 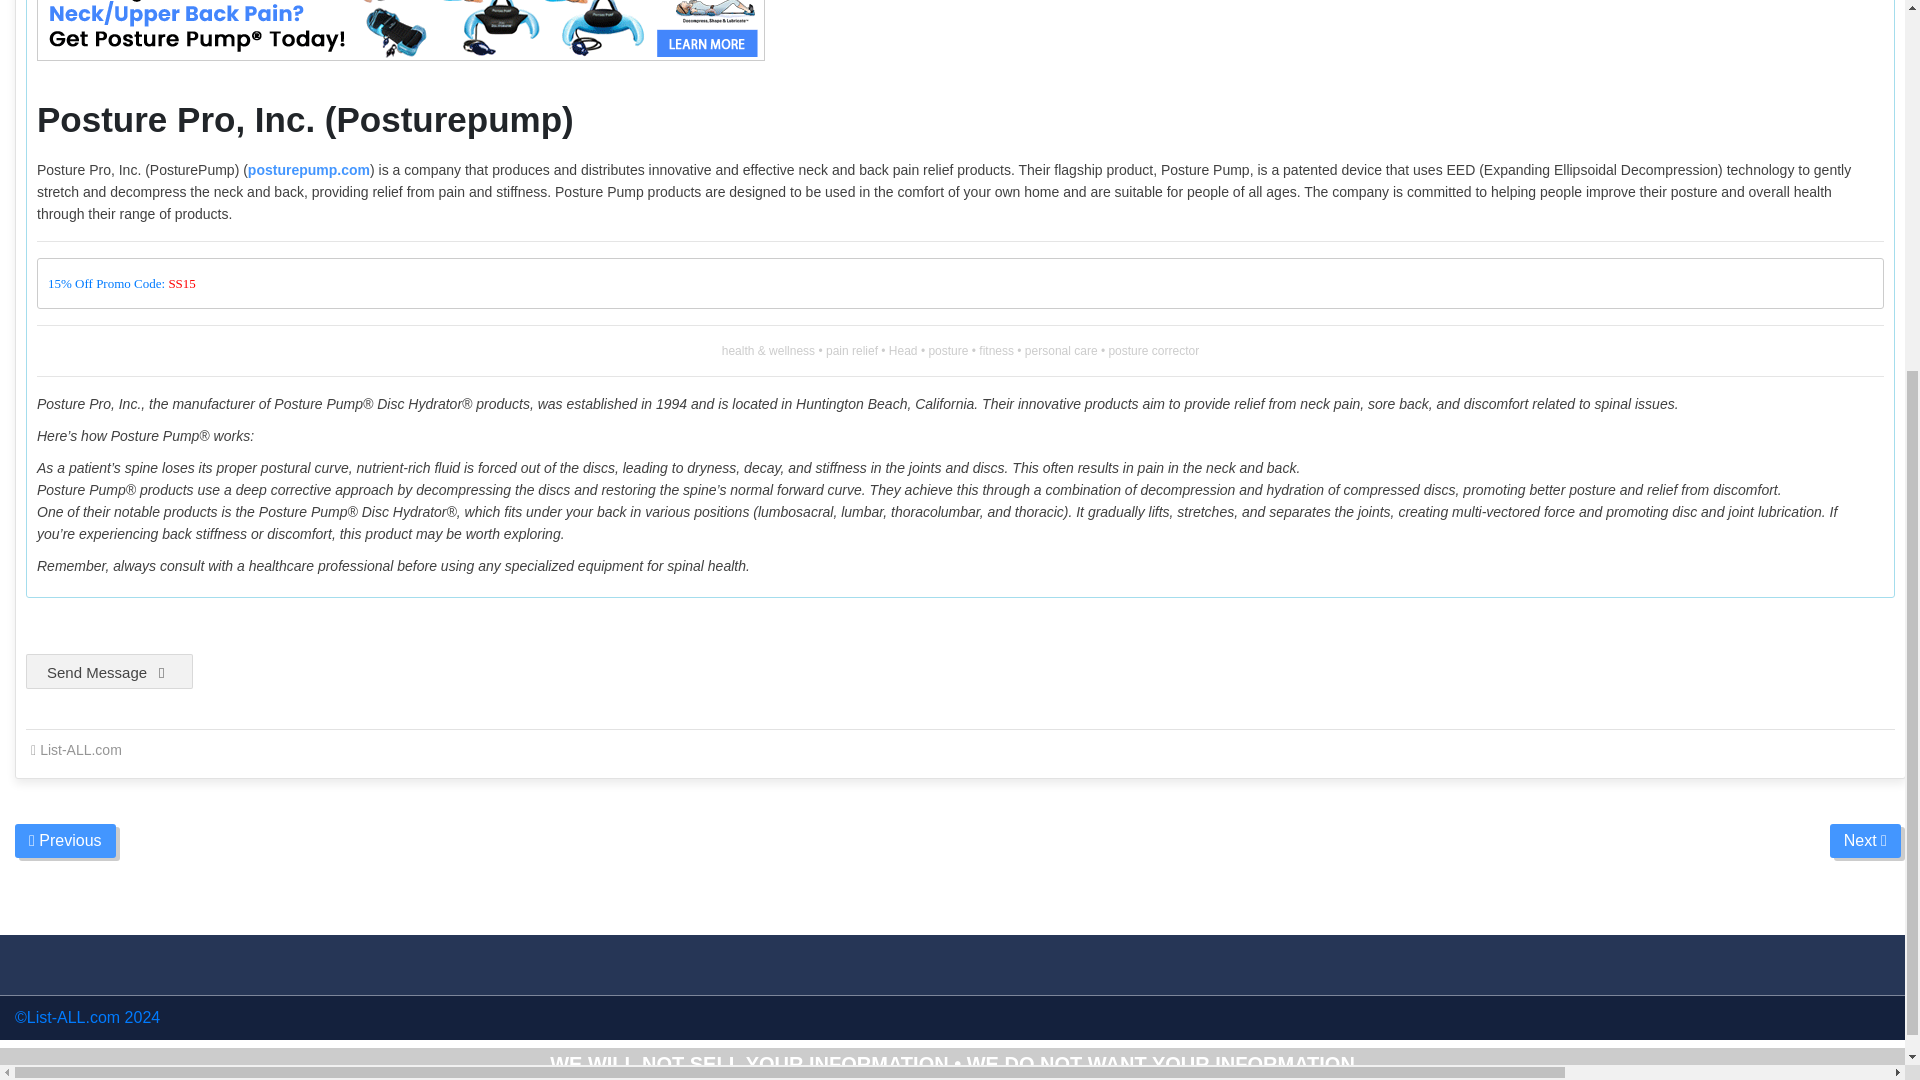 What do you see at coordinates (65, 840) in the screenshot?
I see `Previous` at bounding box center [65, 840].